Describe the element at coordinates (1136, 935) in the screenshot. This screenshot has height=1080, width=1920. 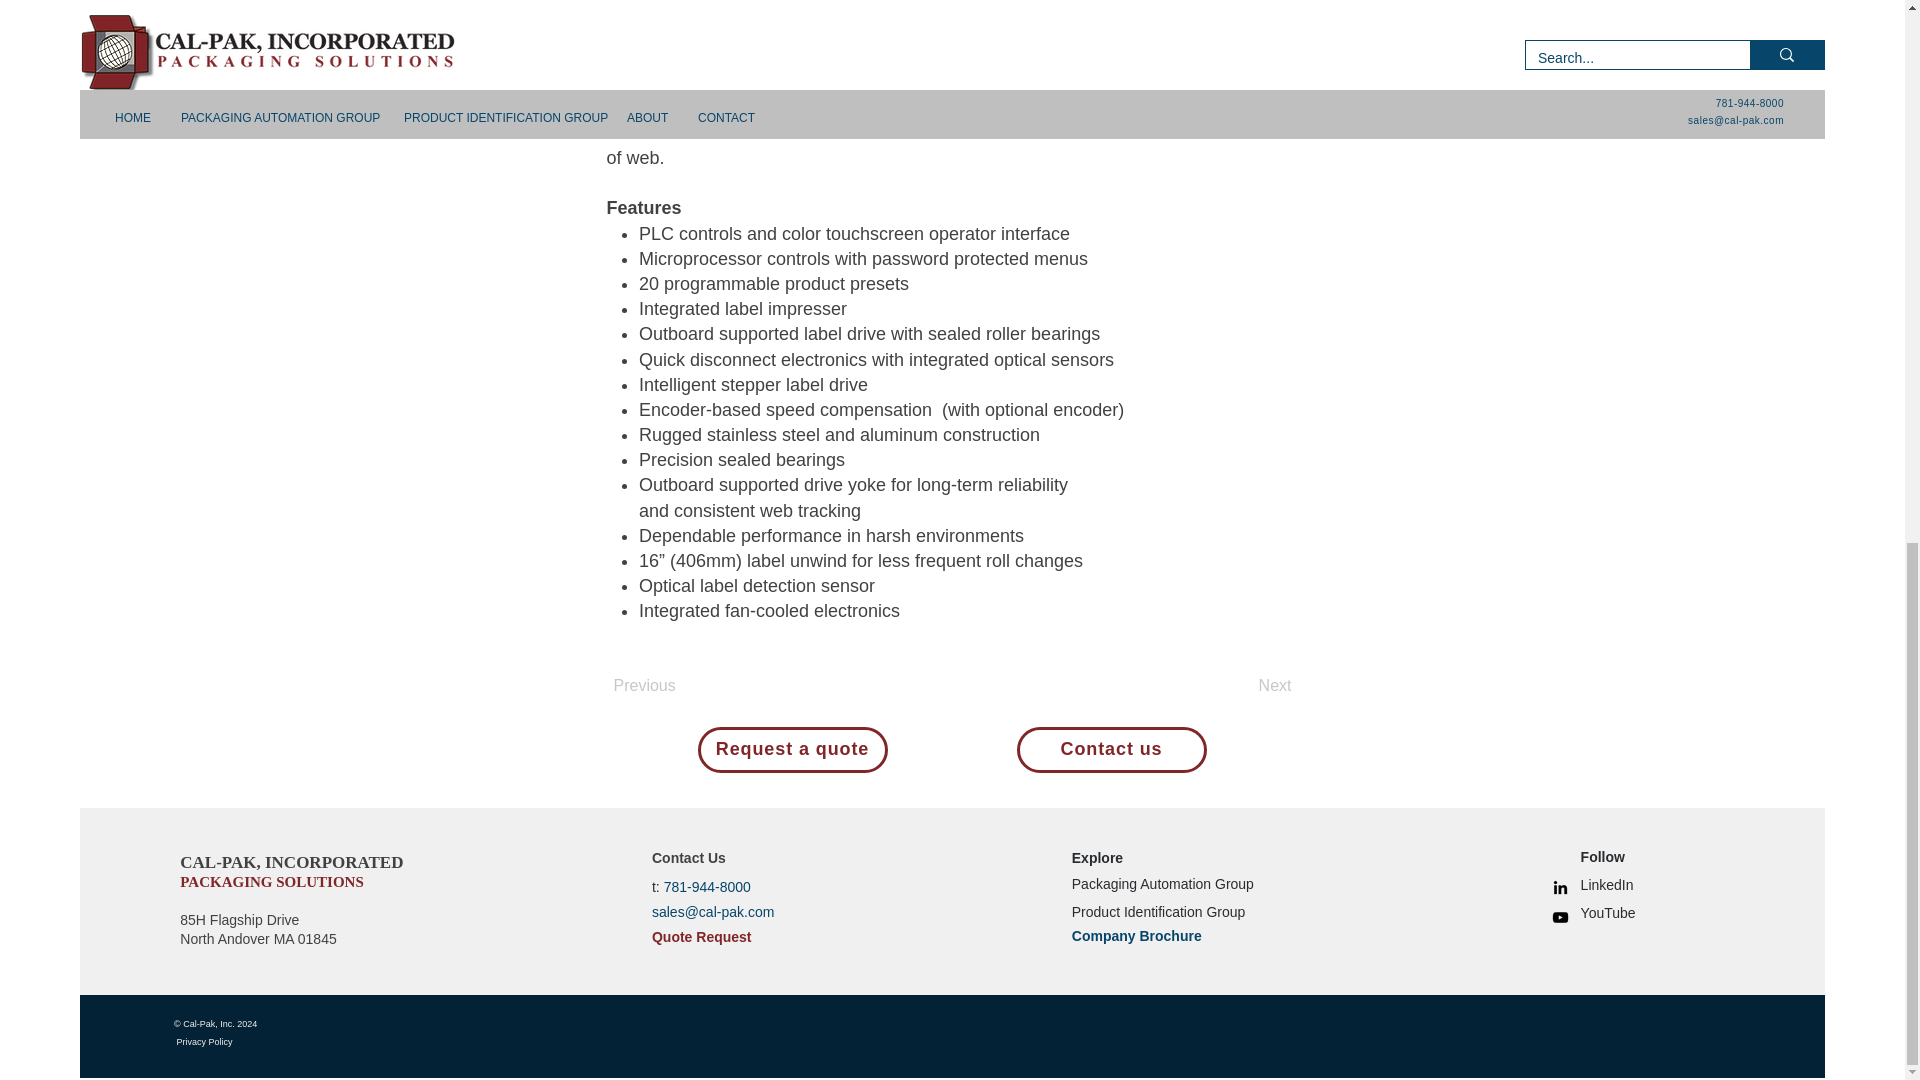
I see `Company Brochure` at that location.